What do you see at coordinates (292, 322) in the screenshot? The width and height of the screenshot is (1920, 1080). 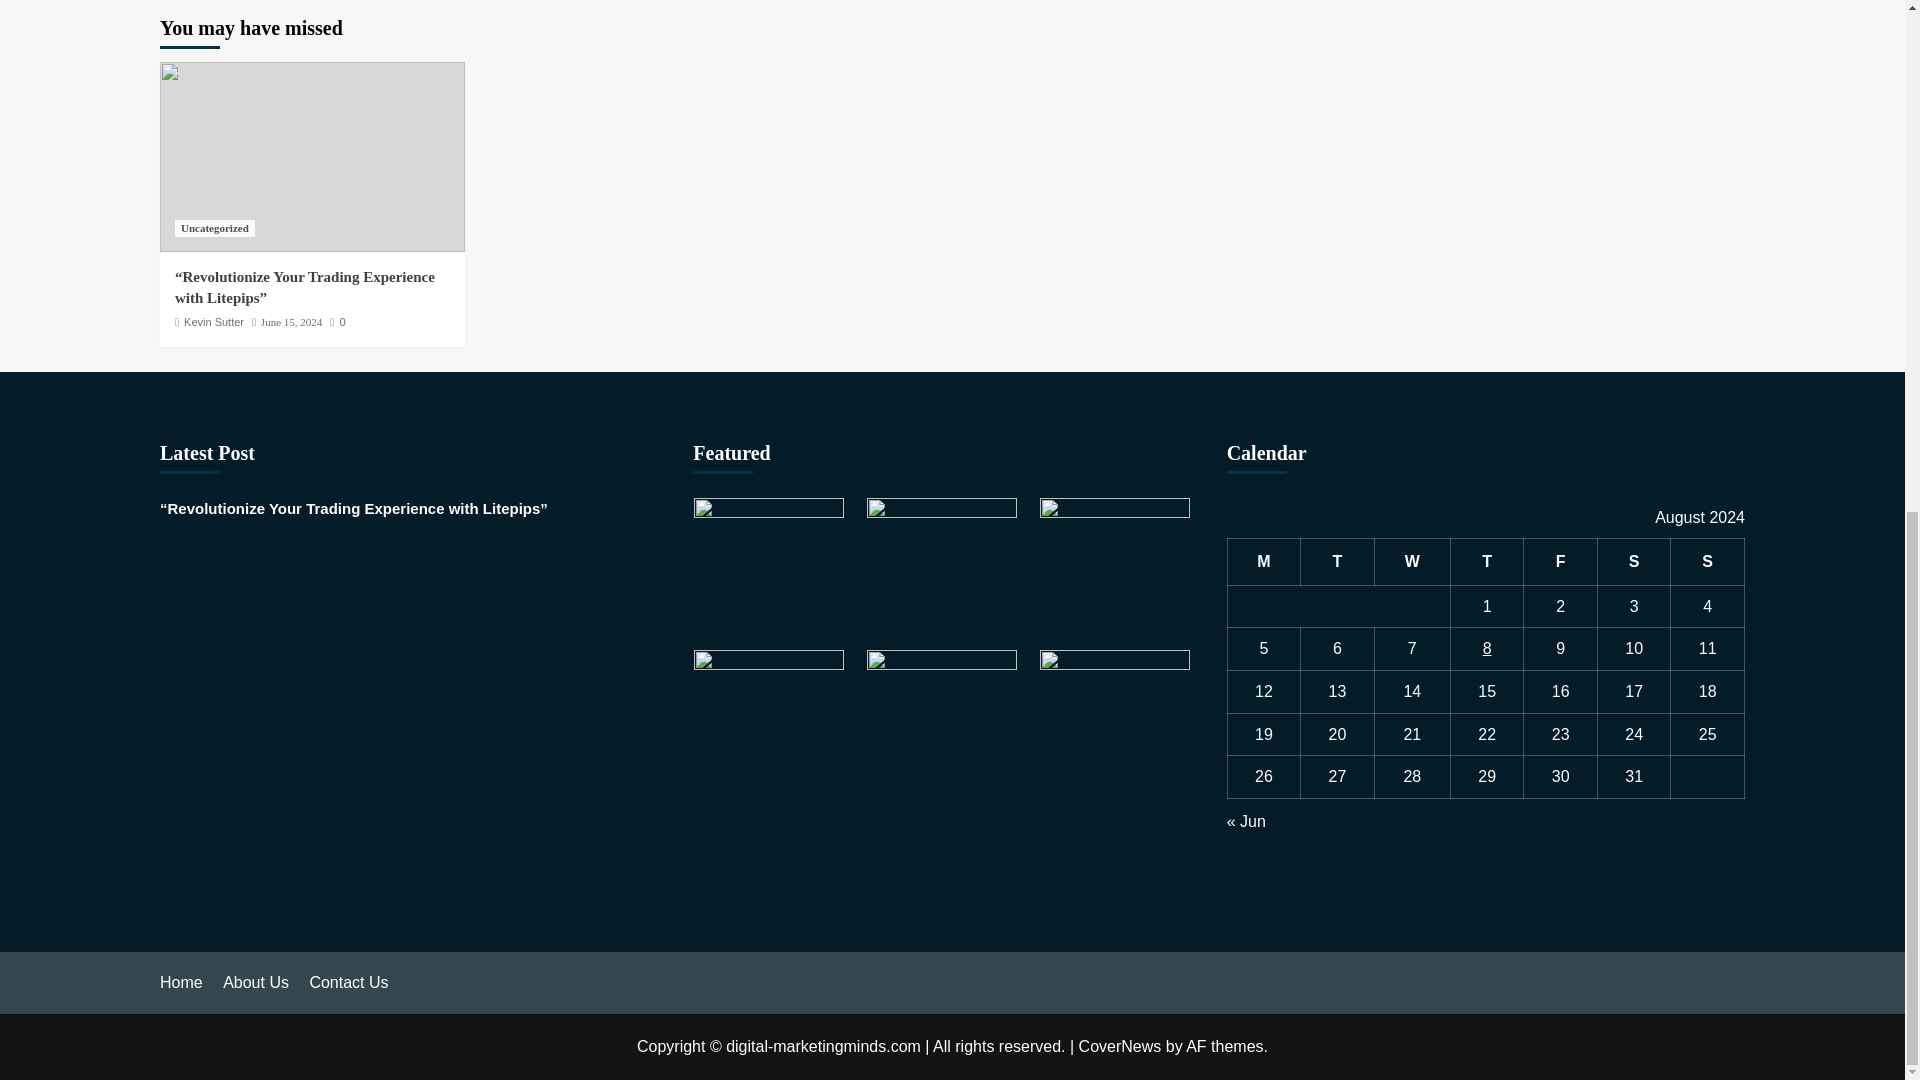 I see `June 15, 2024` at bounding box center [292, 322].